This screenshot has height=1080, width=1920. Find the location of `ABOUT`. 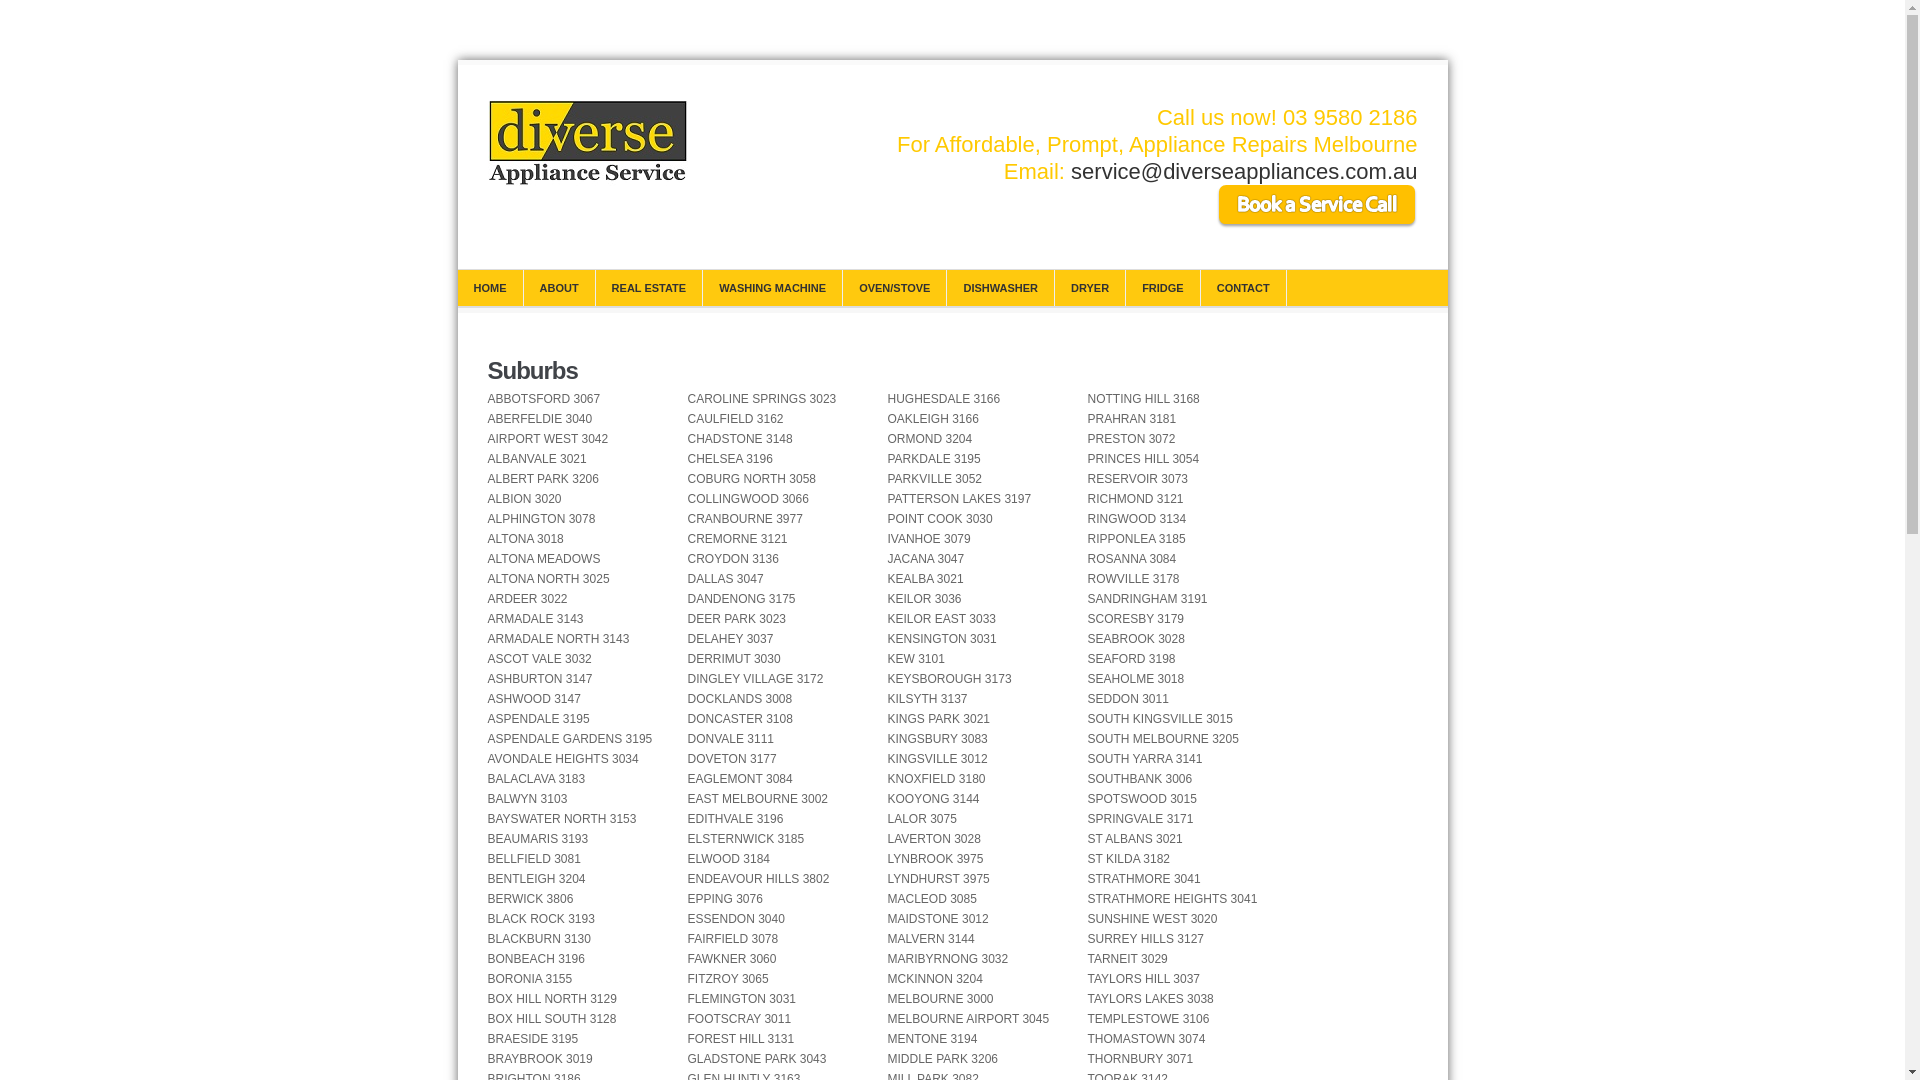

ABOUT is located at coordinates (560, 288).